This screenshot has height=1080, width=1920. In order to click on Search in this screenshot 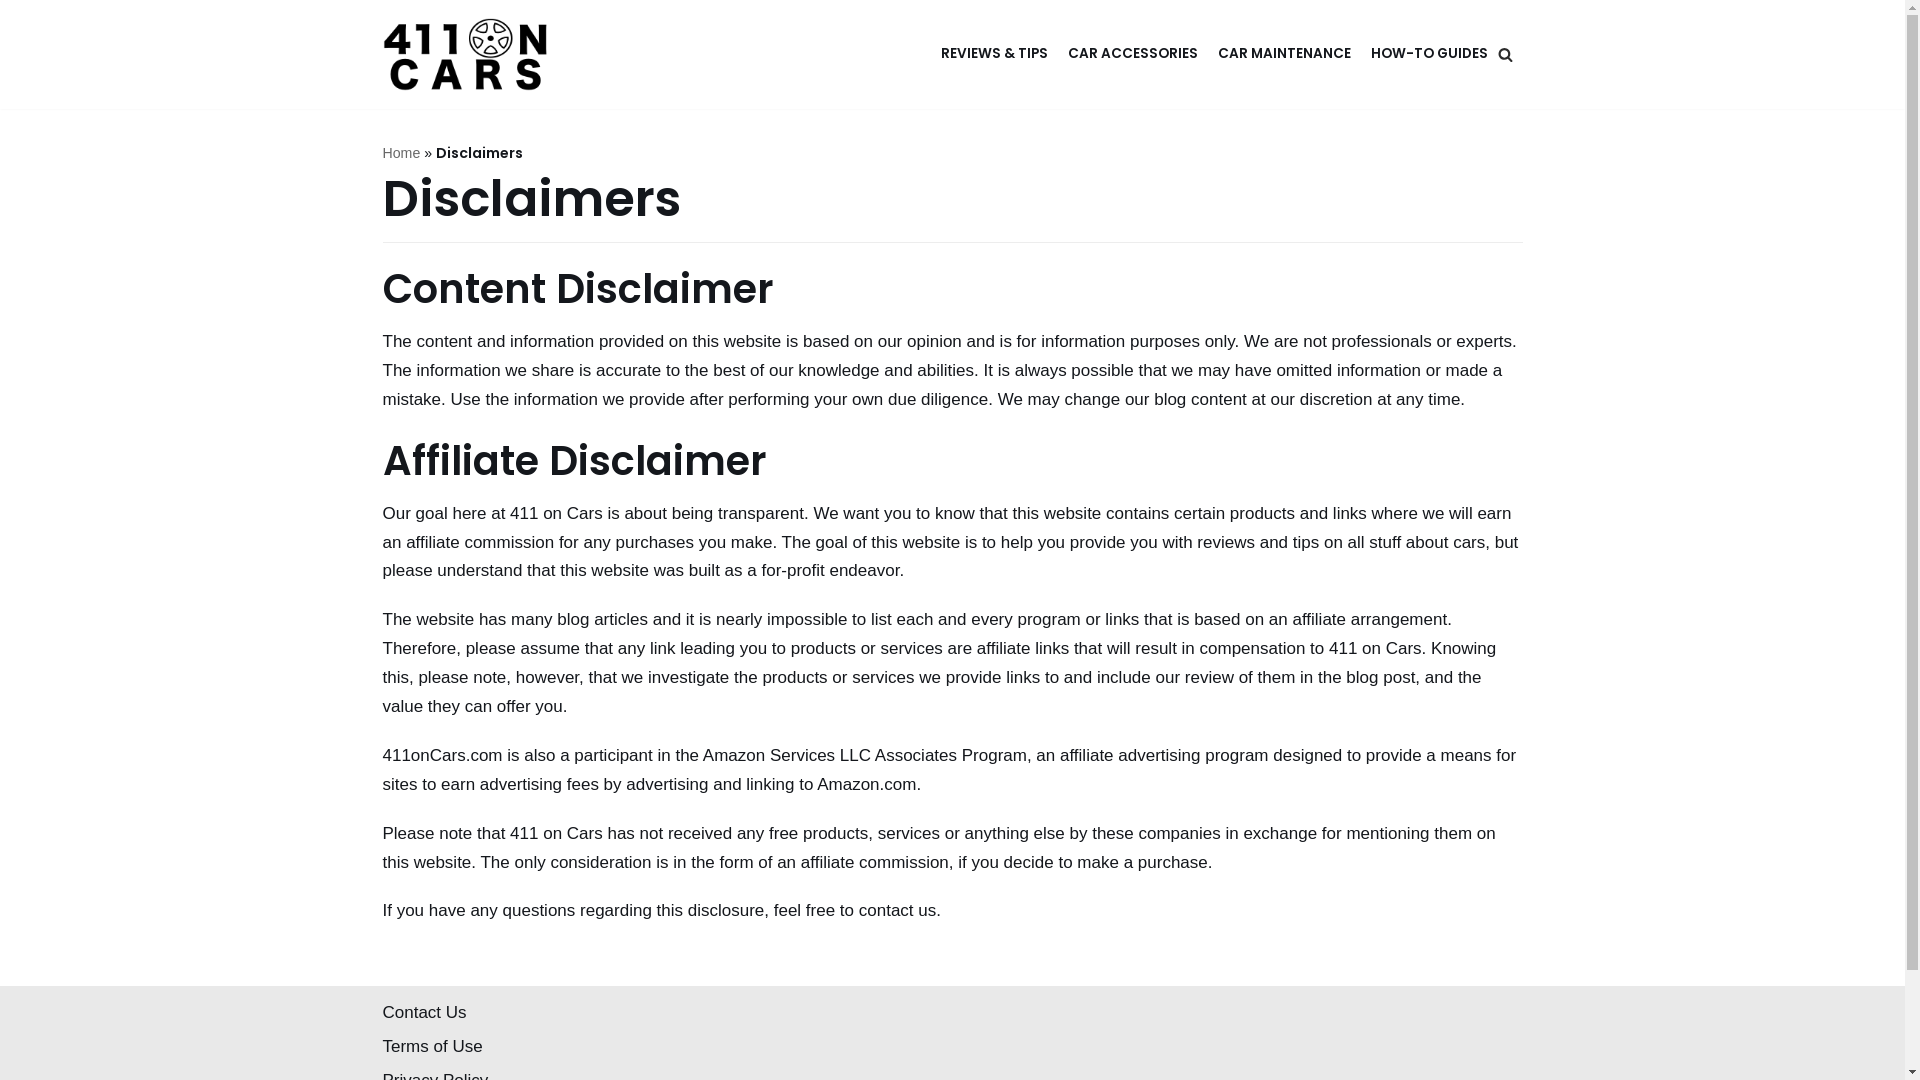, I will do `click(1500, 541)`.